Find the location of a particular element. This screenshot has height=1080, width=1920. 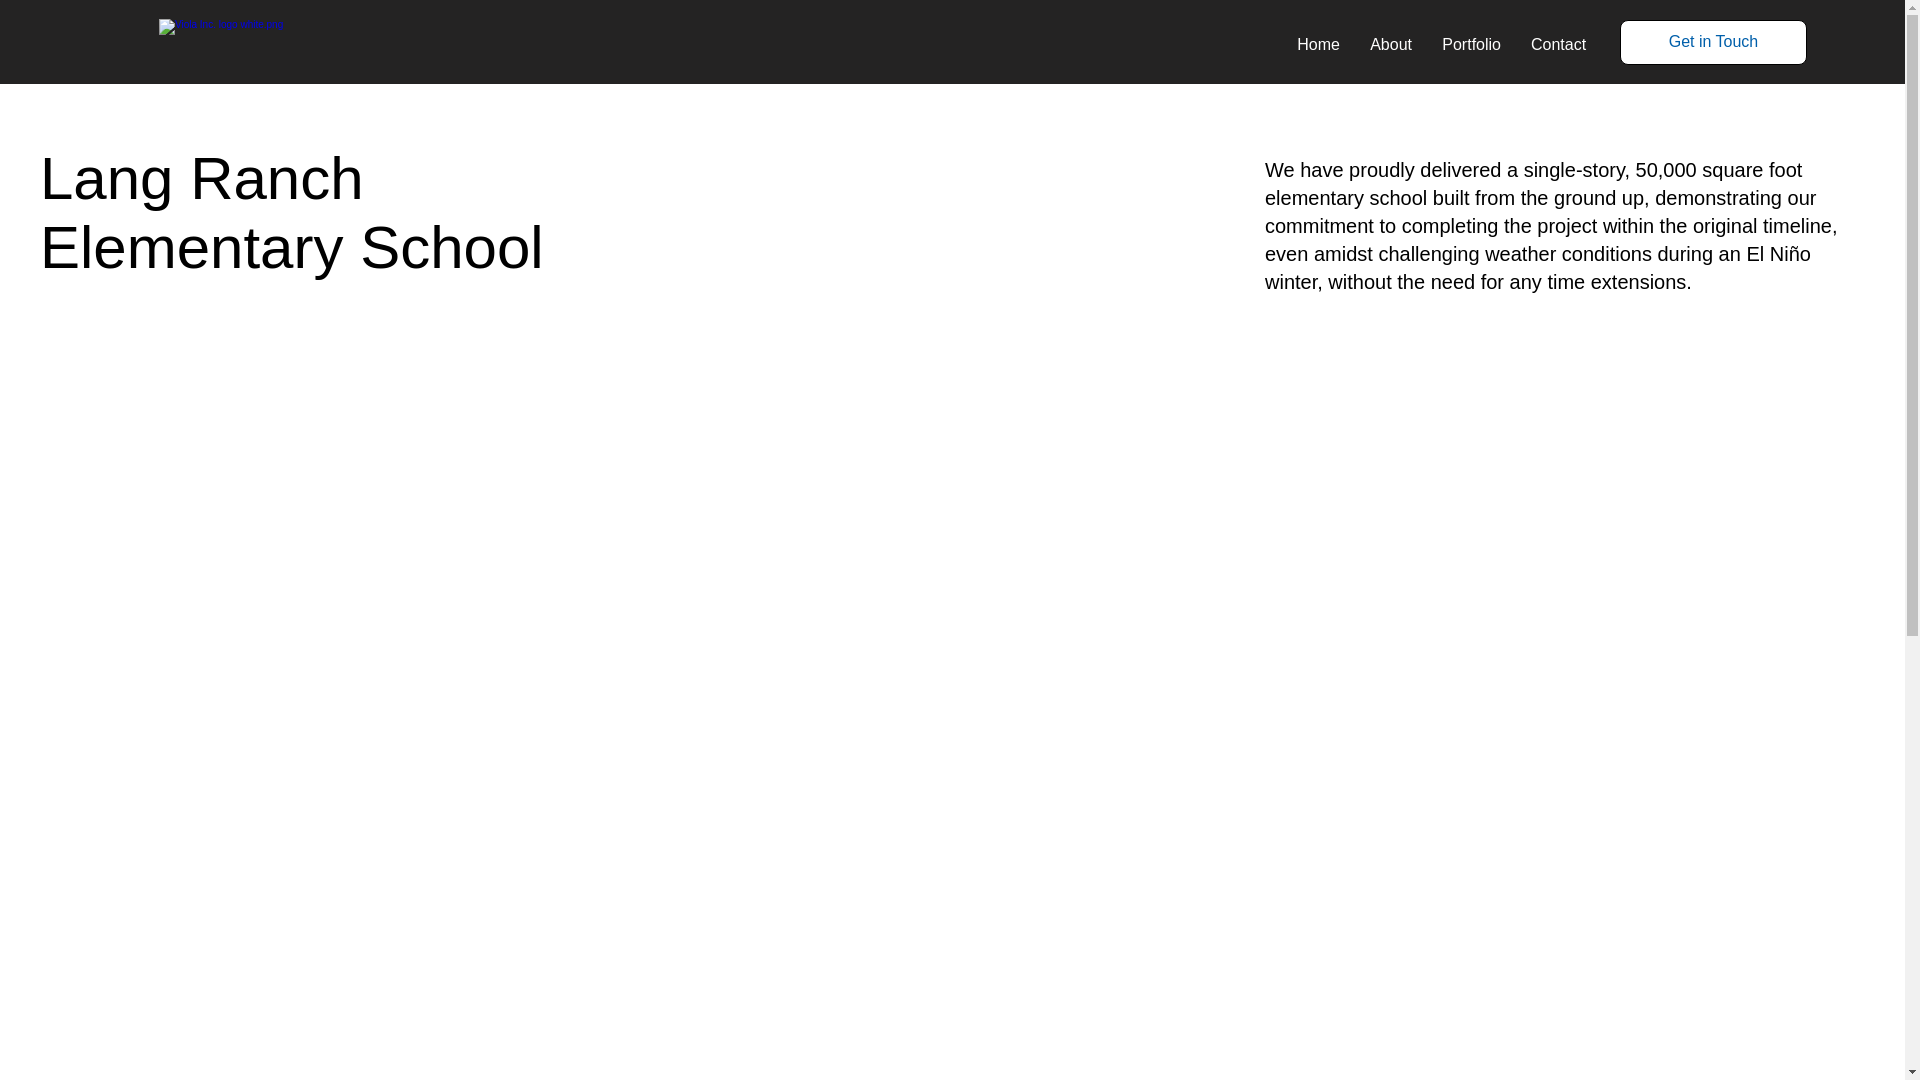

About is located at coordinates (1390, 45).